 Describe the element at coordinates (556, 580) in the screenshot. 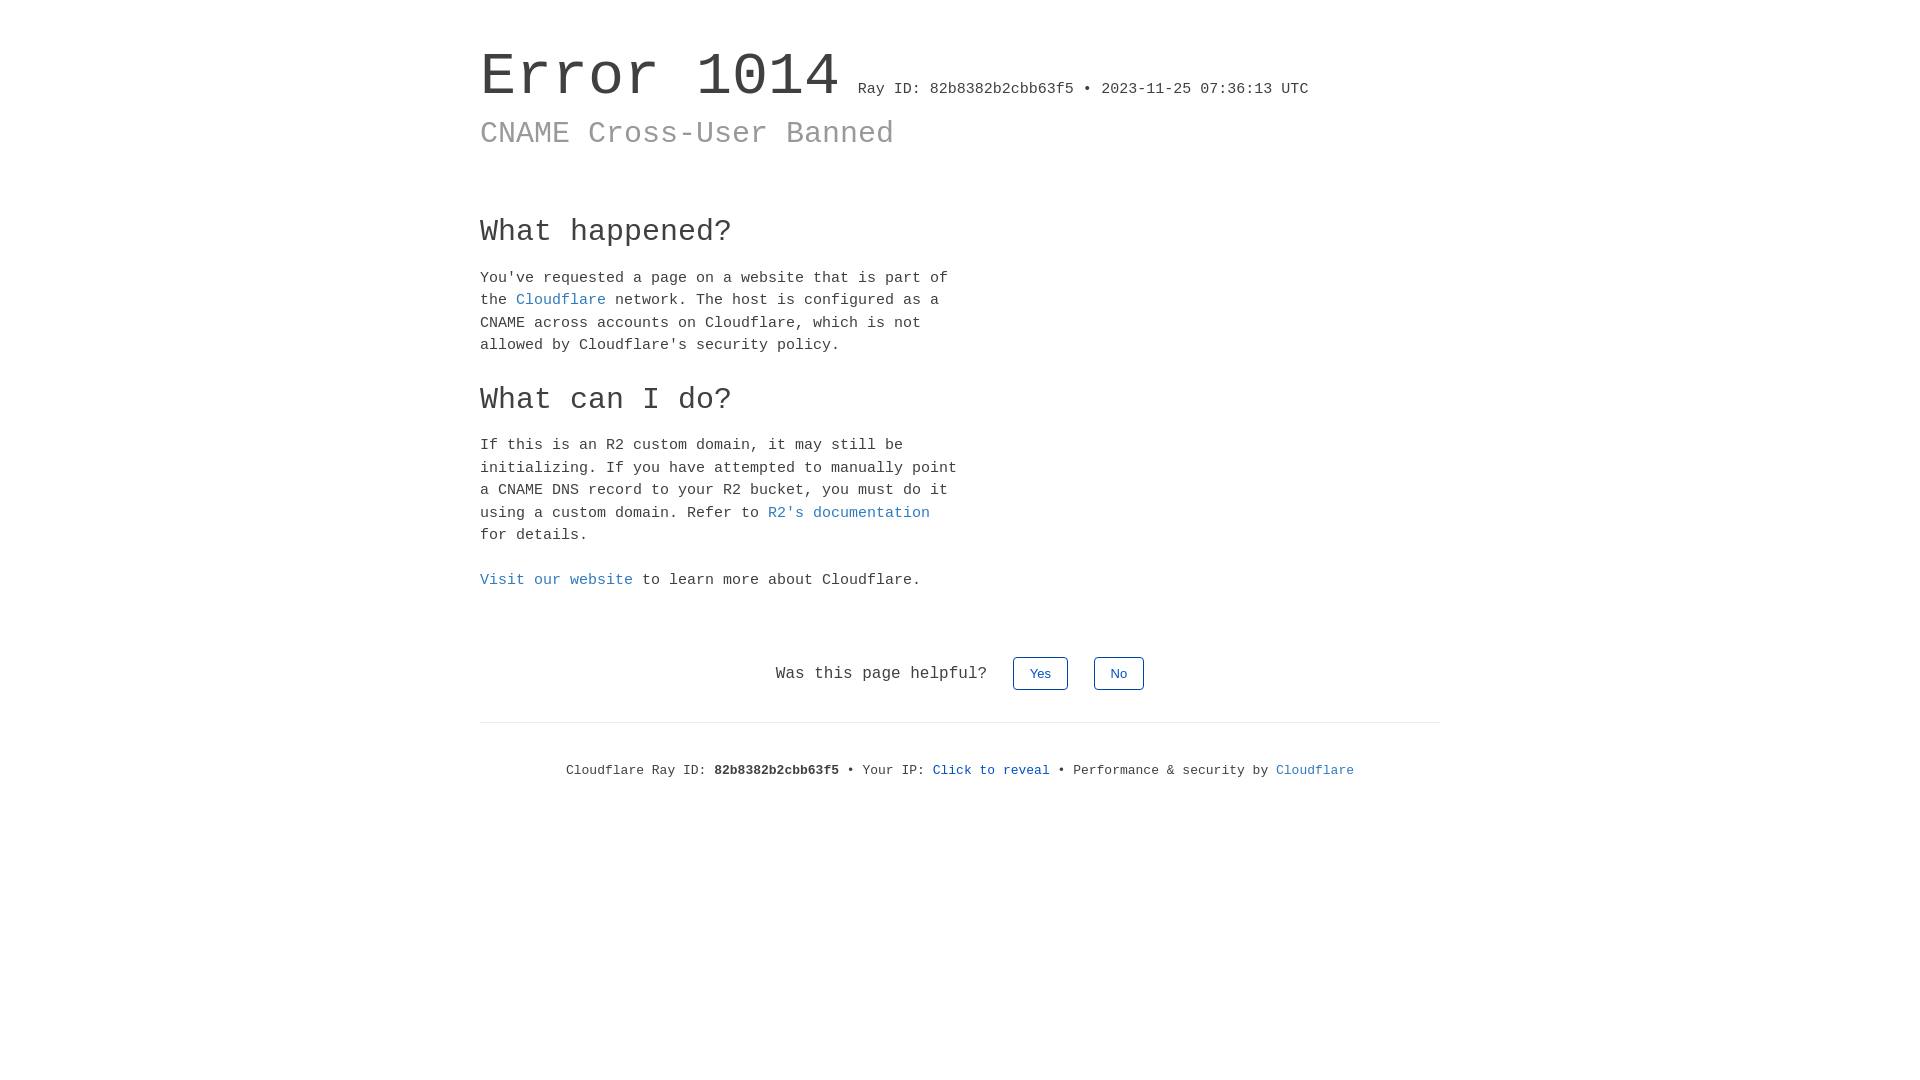

I see `Visit our website` at that location.